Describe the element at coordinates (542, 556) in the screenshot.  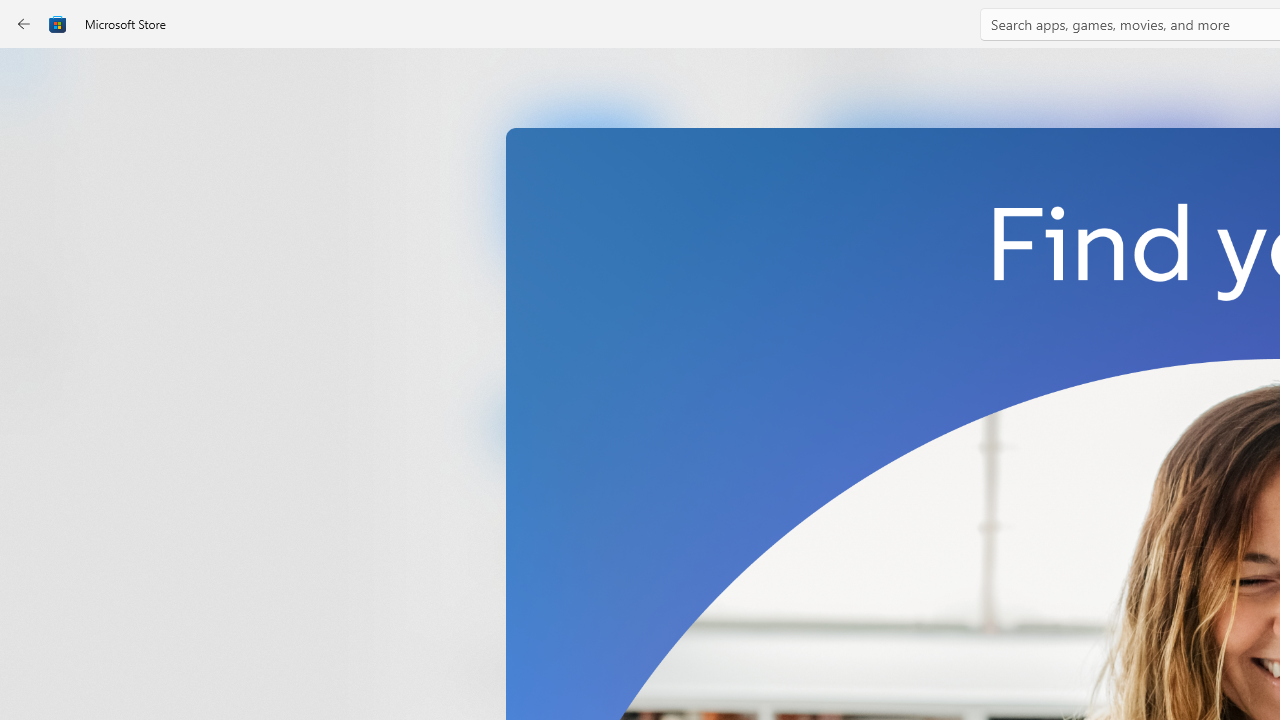
I see `3.9 stars. Click to skip to ratings and reviews` at that location.